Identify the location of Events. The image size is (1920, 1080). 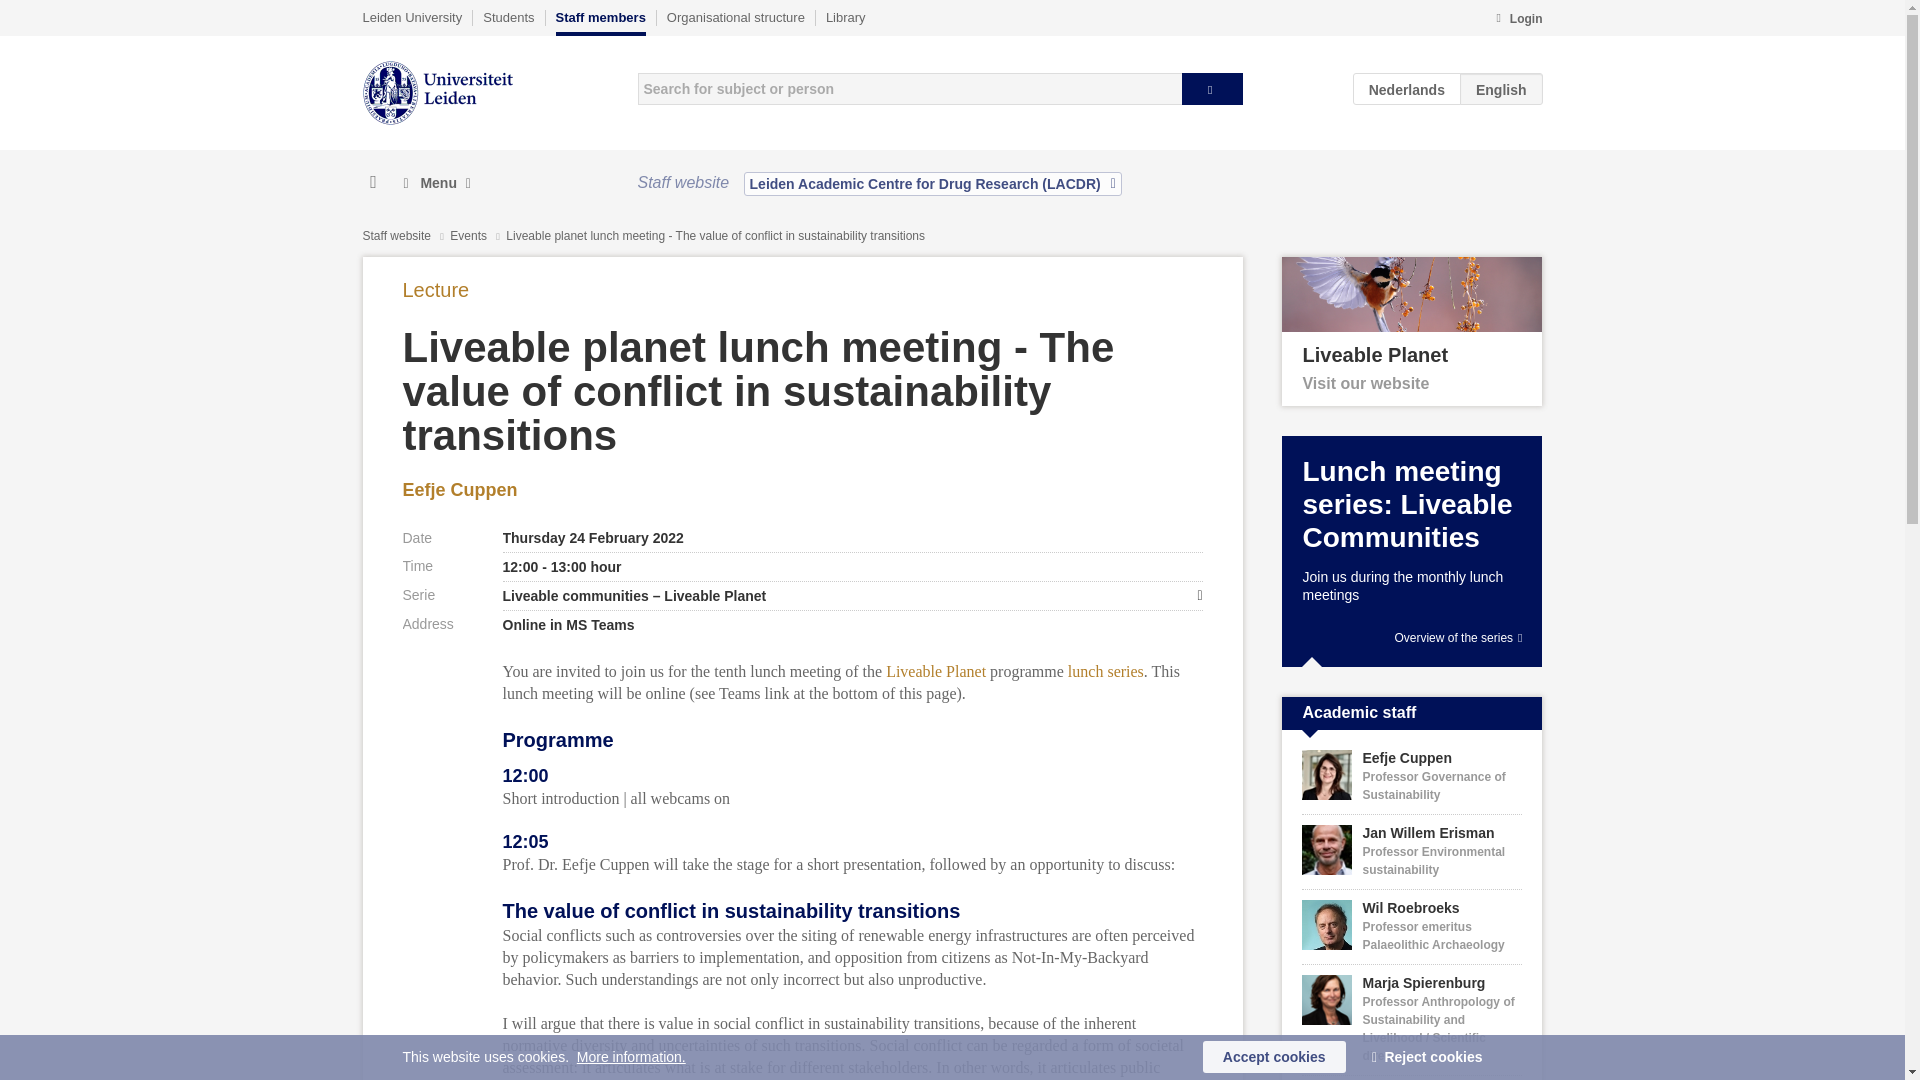
(469, 236).